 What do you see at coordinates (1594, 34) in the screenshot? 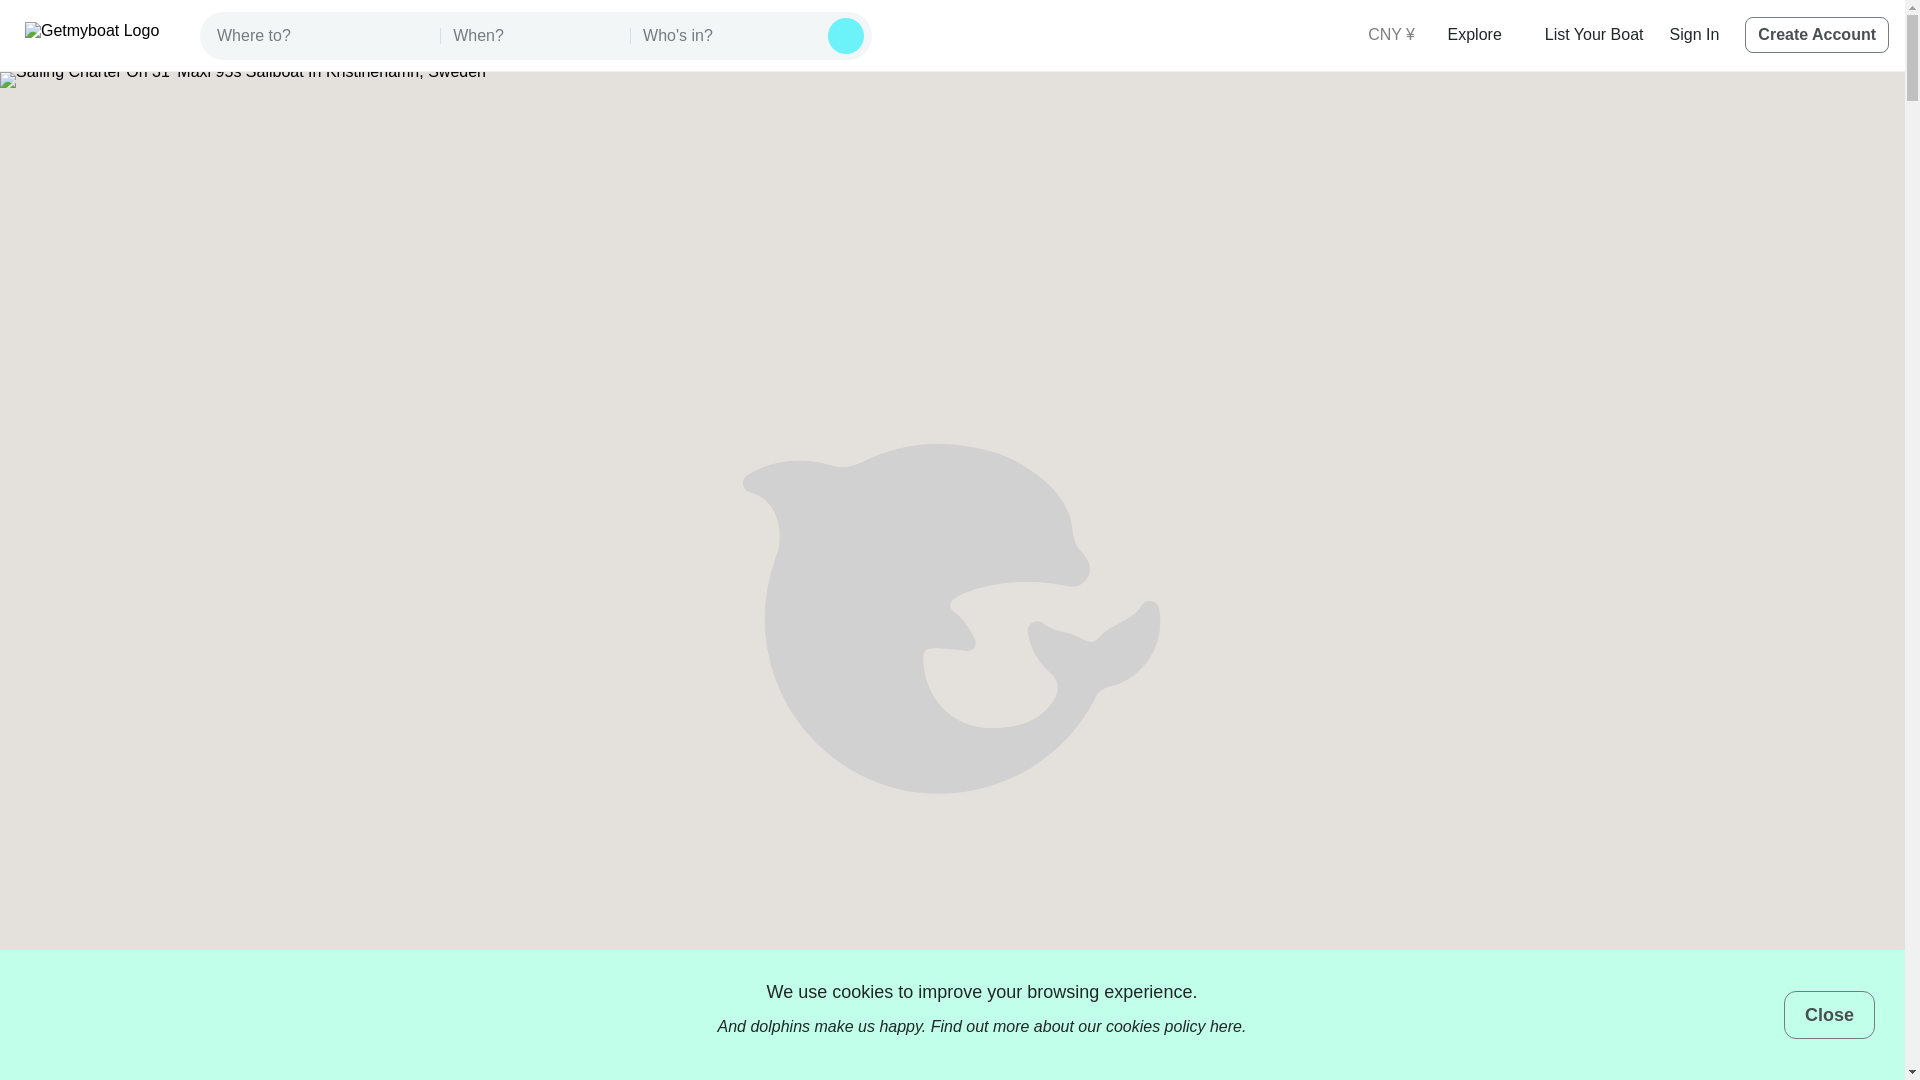
I see `List Your Boat` at bounding box center [1594, 34].